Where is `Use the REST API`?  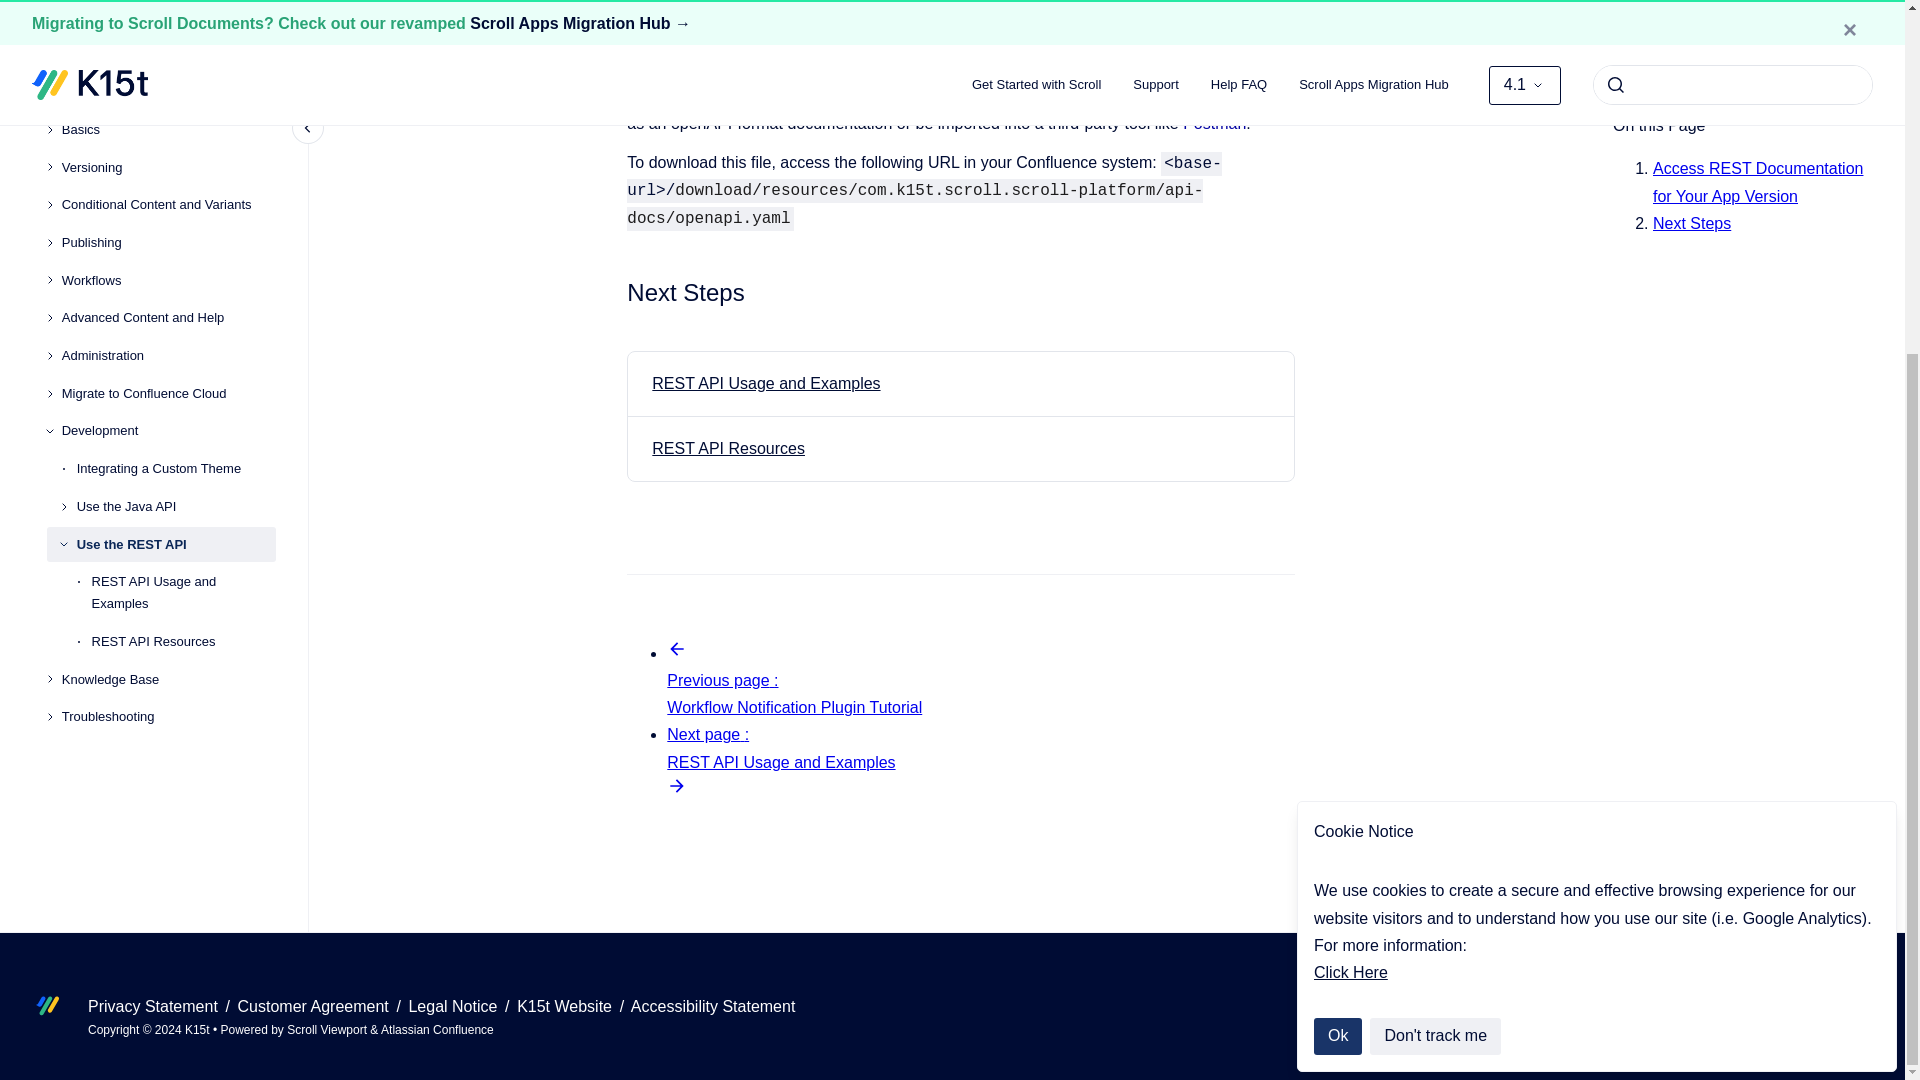
Use the REST API is located at coordinates (176, 77).